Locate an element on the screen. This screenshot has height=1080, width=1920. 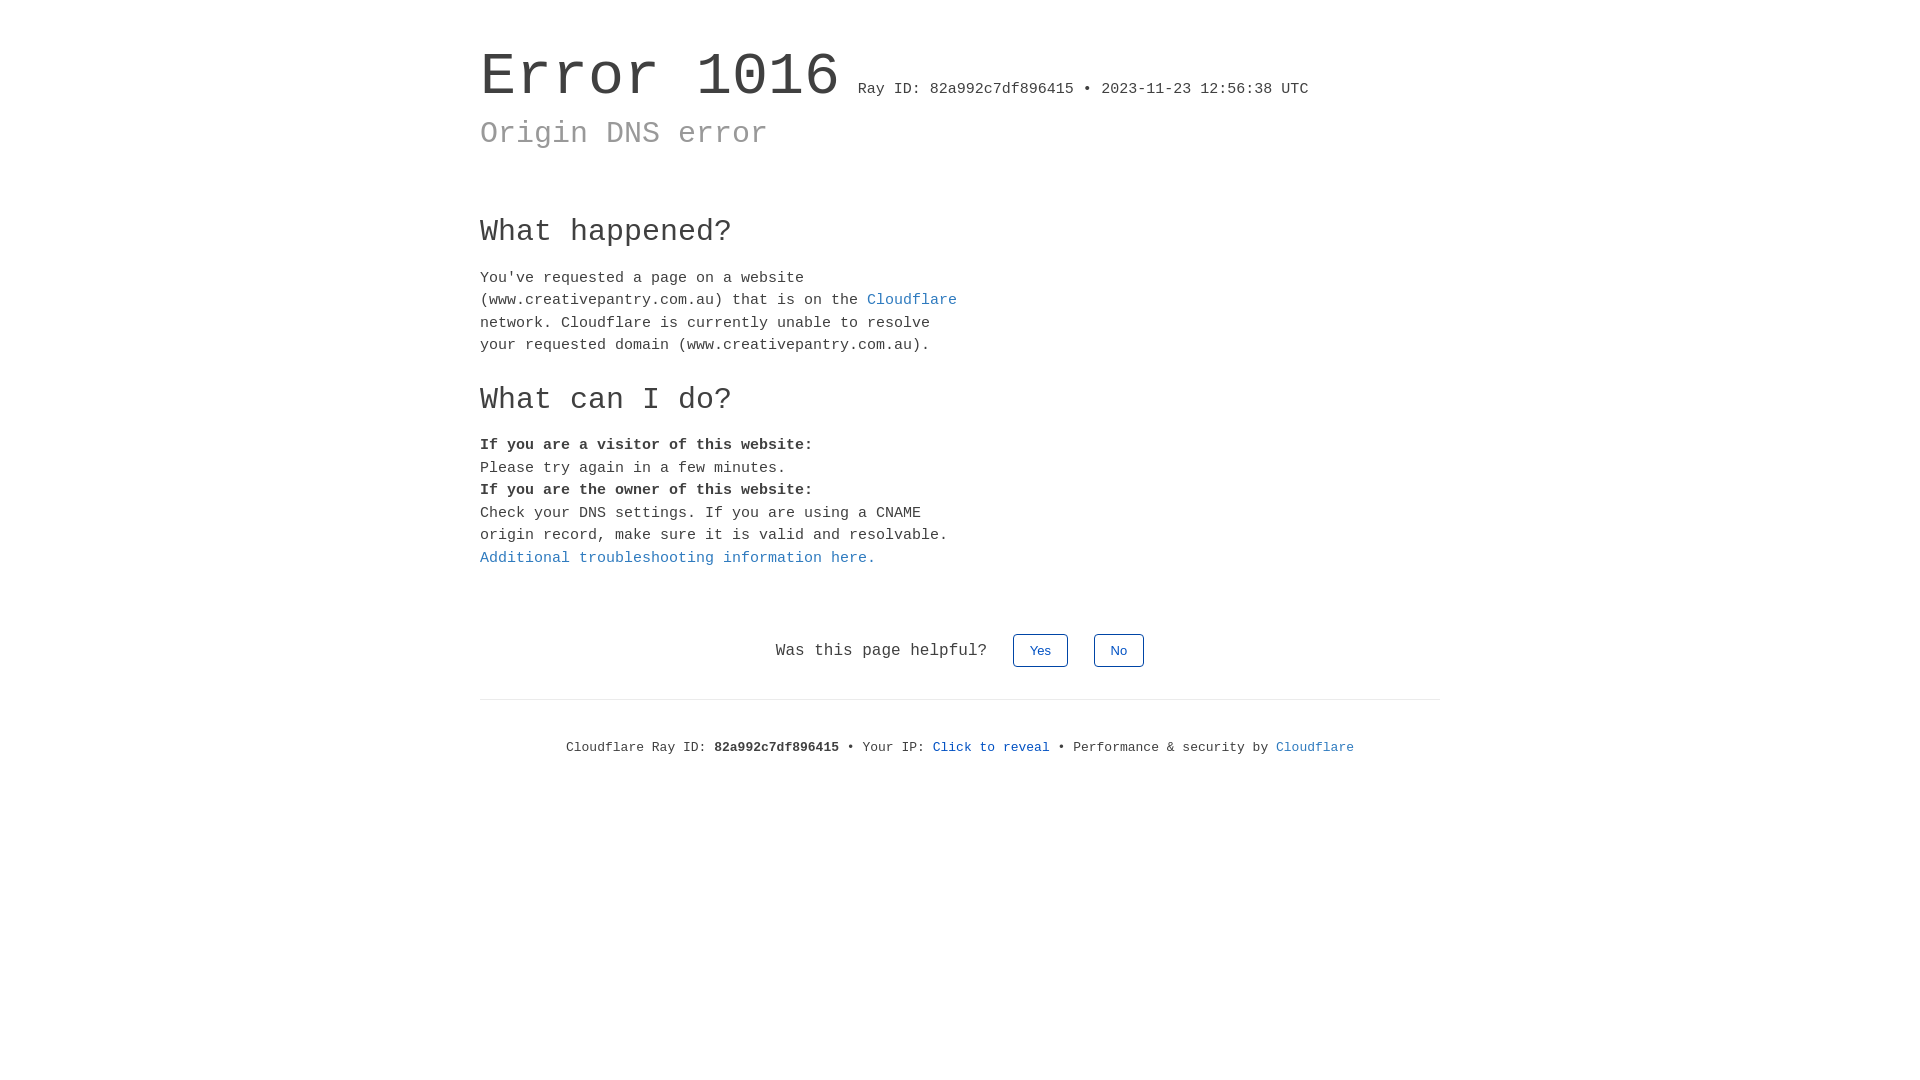
Click to reveal is located at coordinates (992, 748).